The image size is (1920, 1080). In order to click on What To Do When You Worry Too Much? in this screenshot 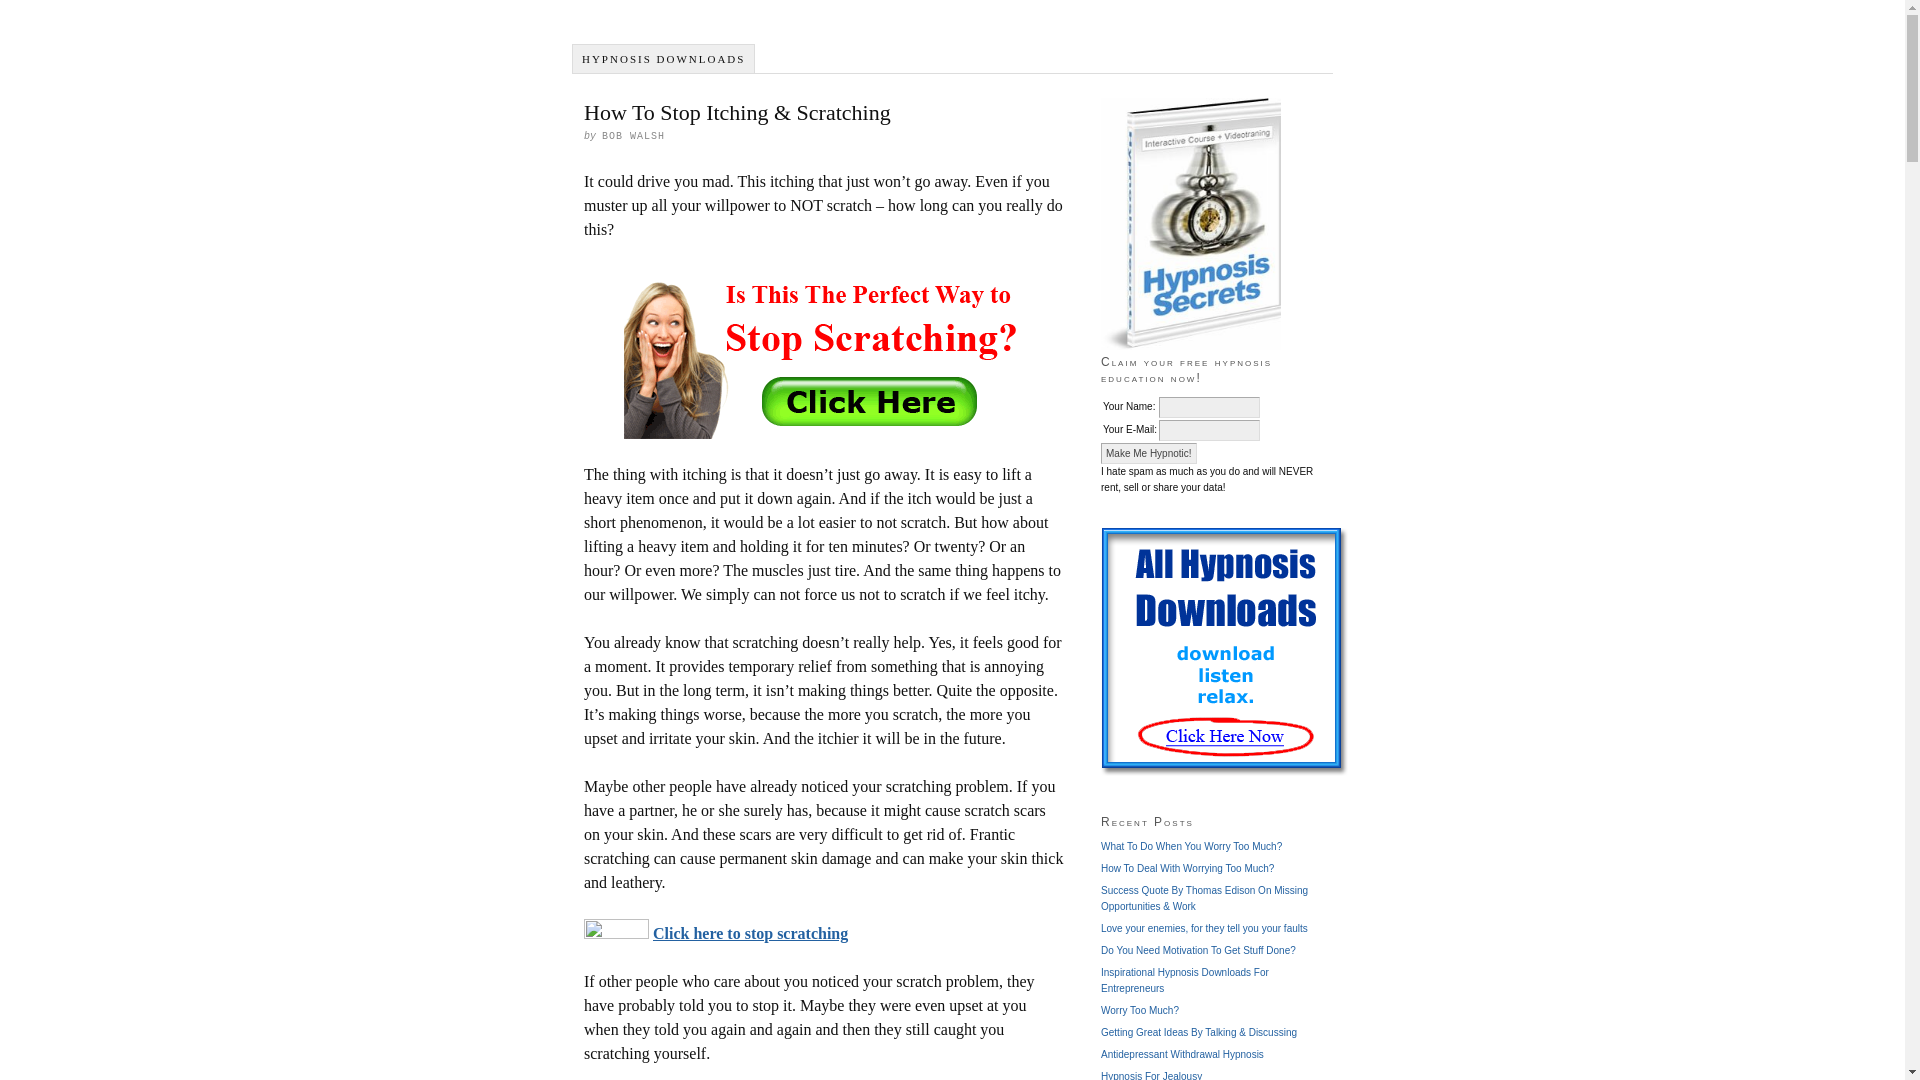, I will do `click(1191, 846)`.